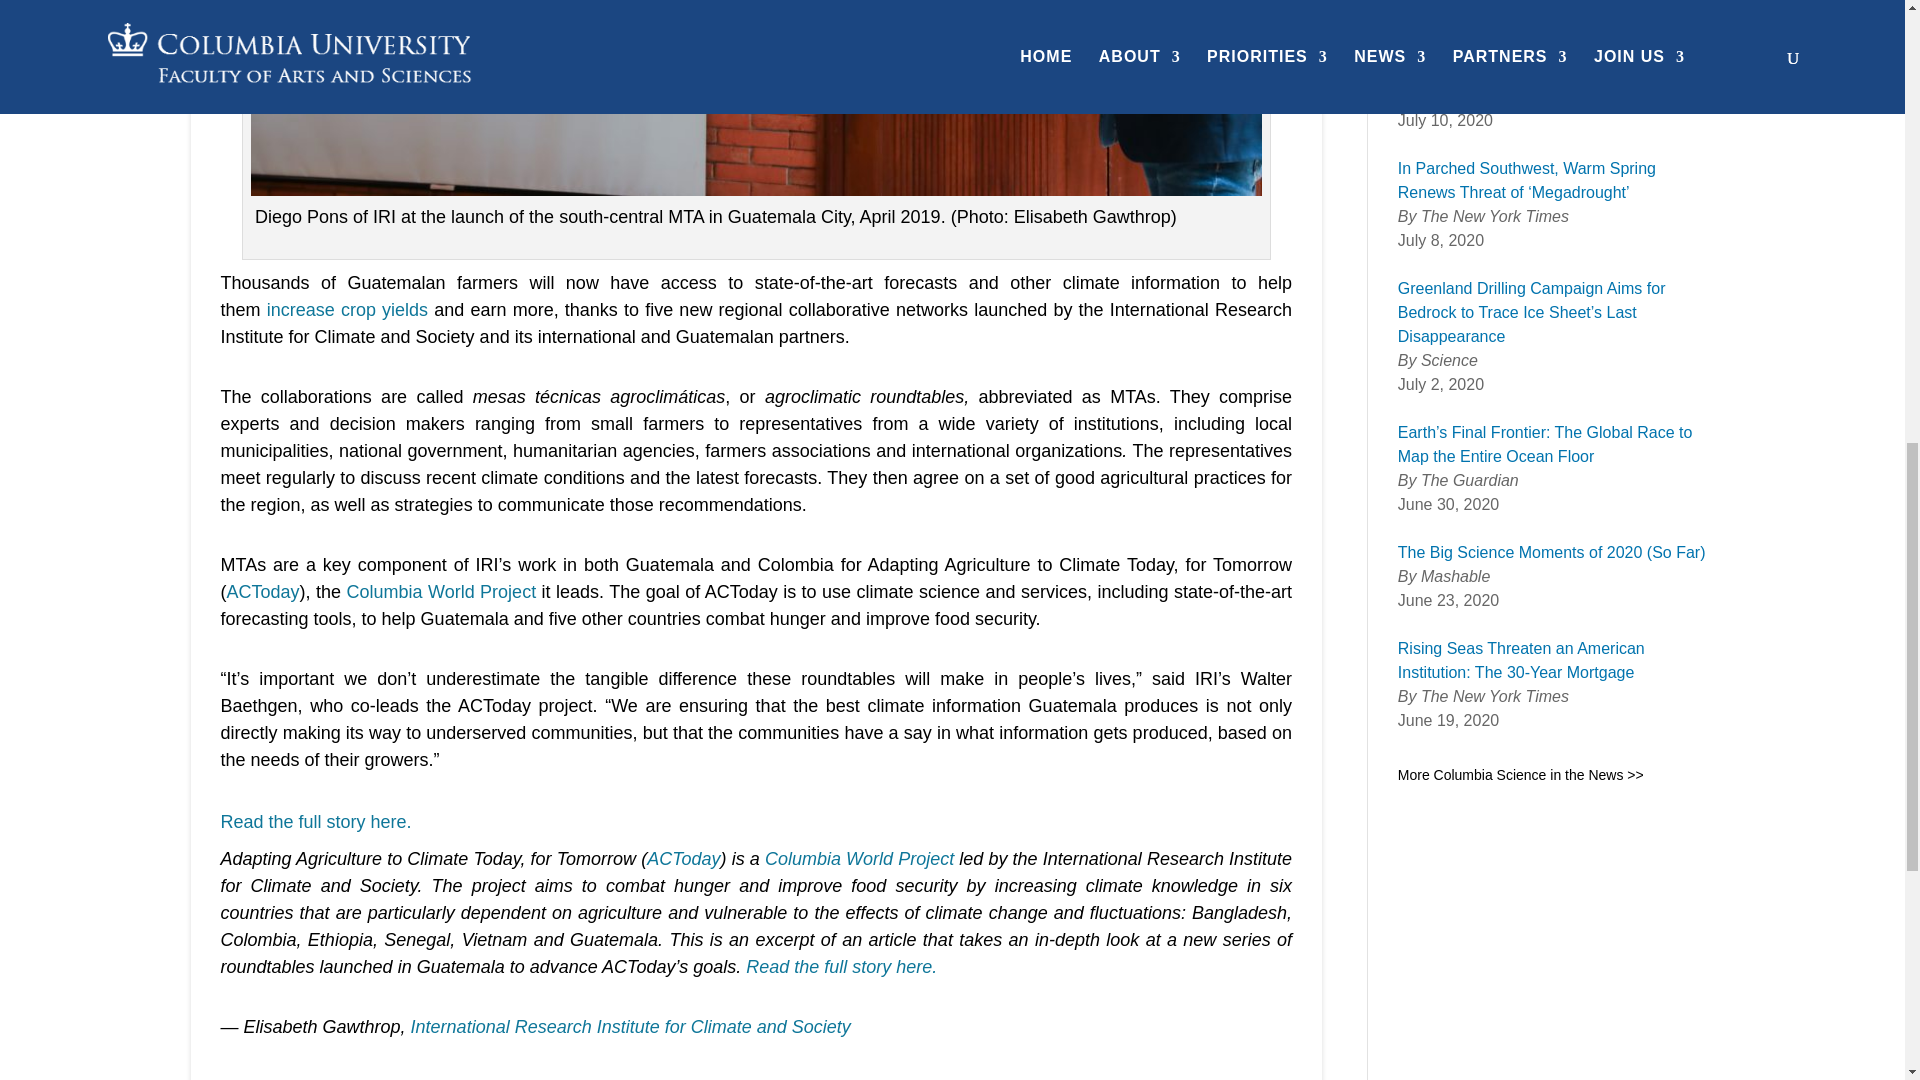 This screenshot has height=1080, width=1920. Describe the element at coordinates (262, 592) in the screenshot. I see `ACToday` at that location.